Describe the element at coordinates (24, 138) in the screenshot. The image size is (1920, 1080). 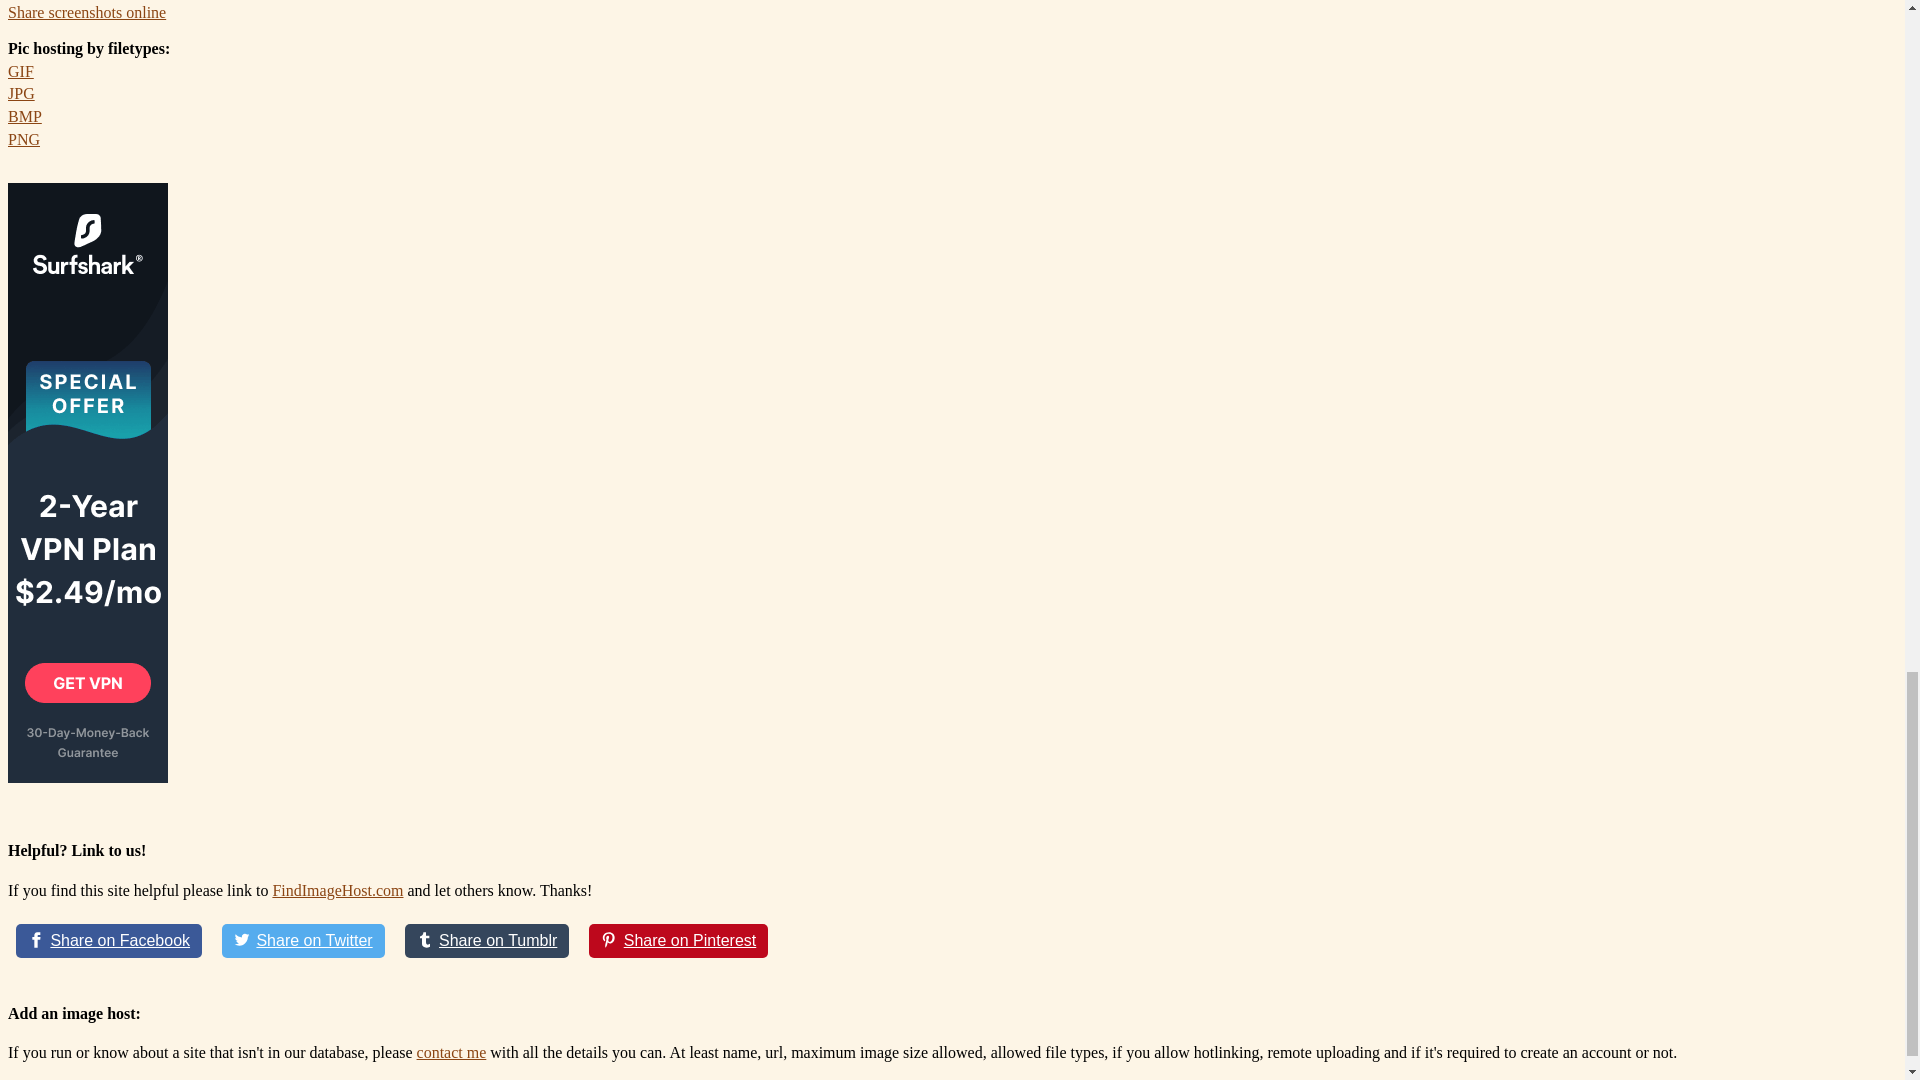
I see `PNG` at that location.